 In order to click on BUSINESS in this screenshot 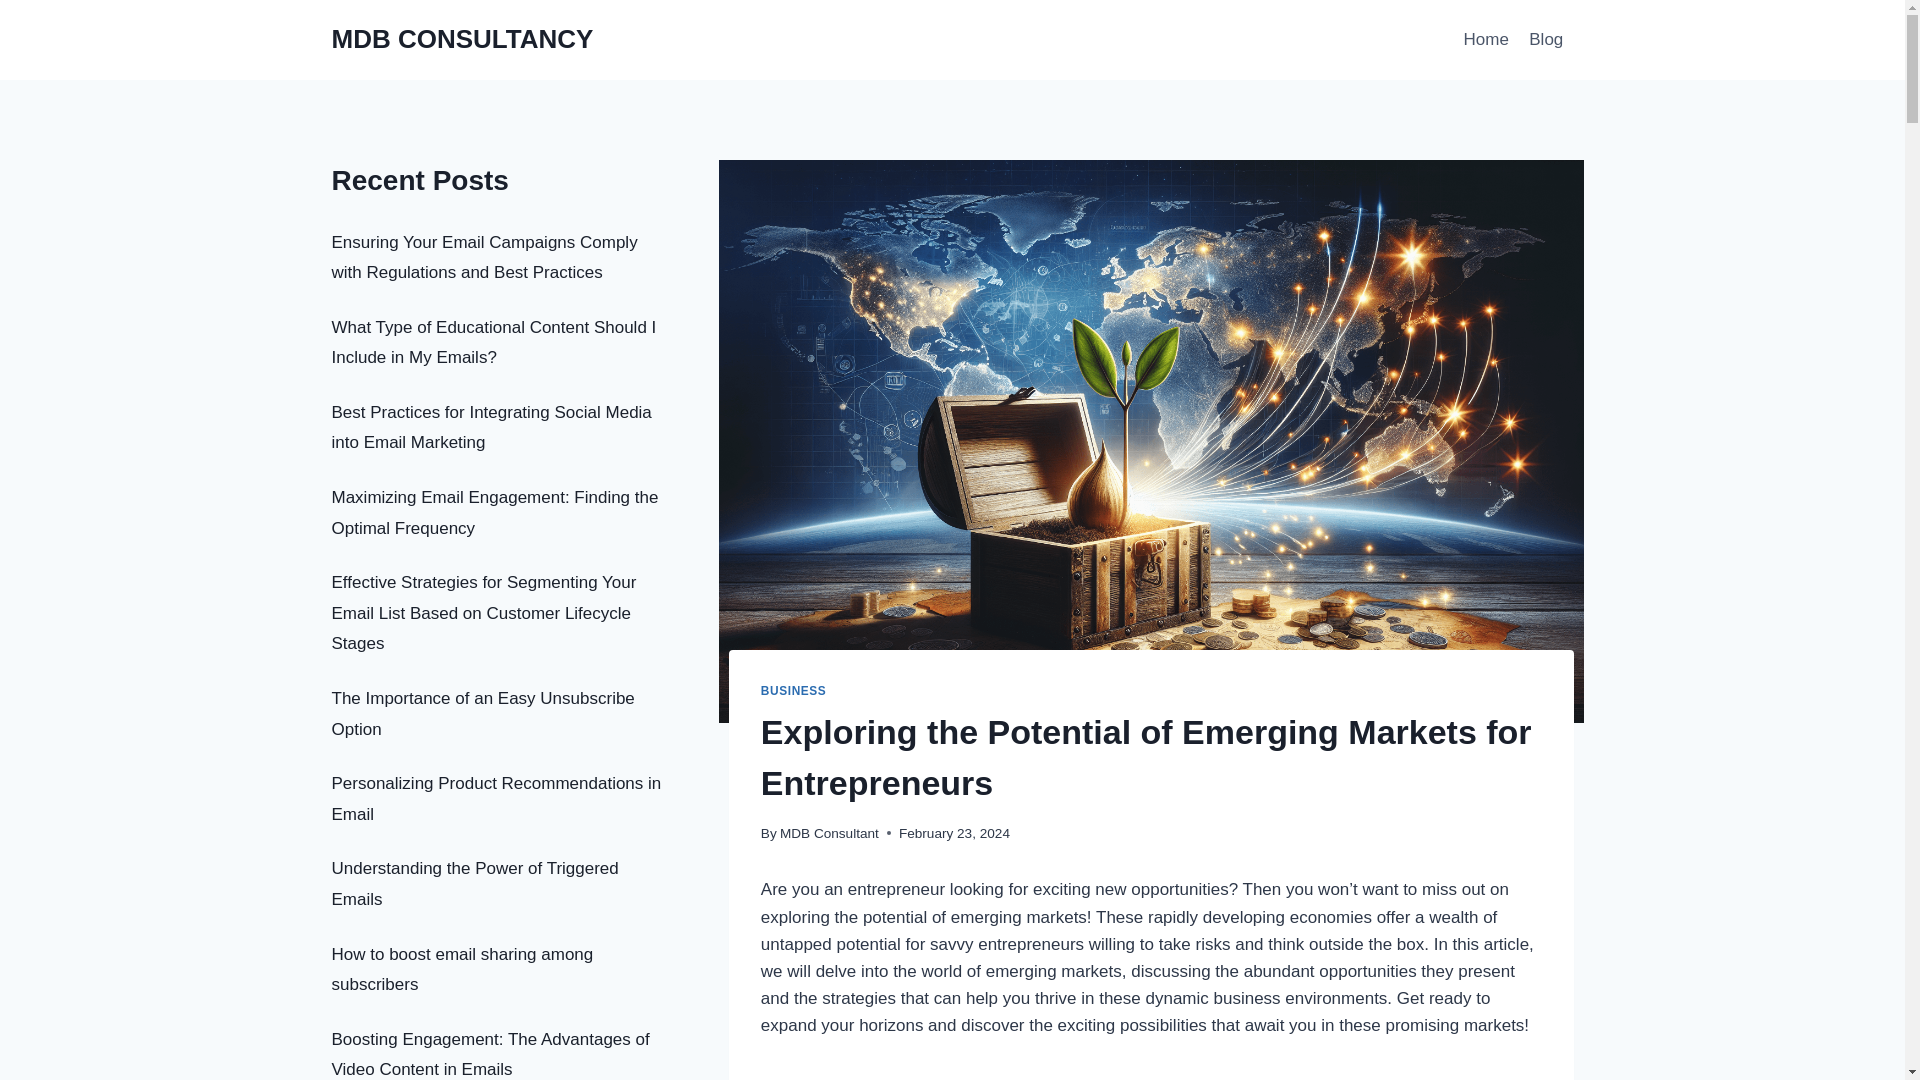, I will do `click(794, 690)`.